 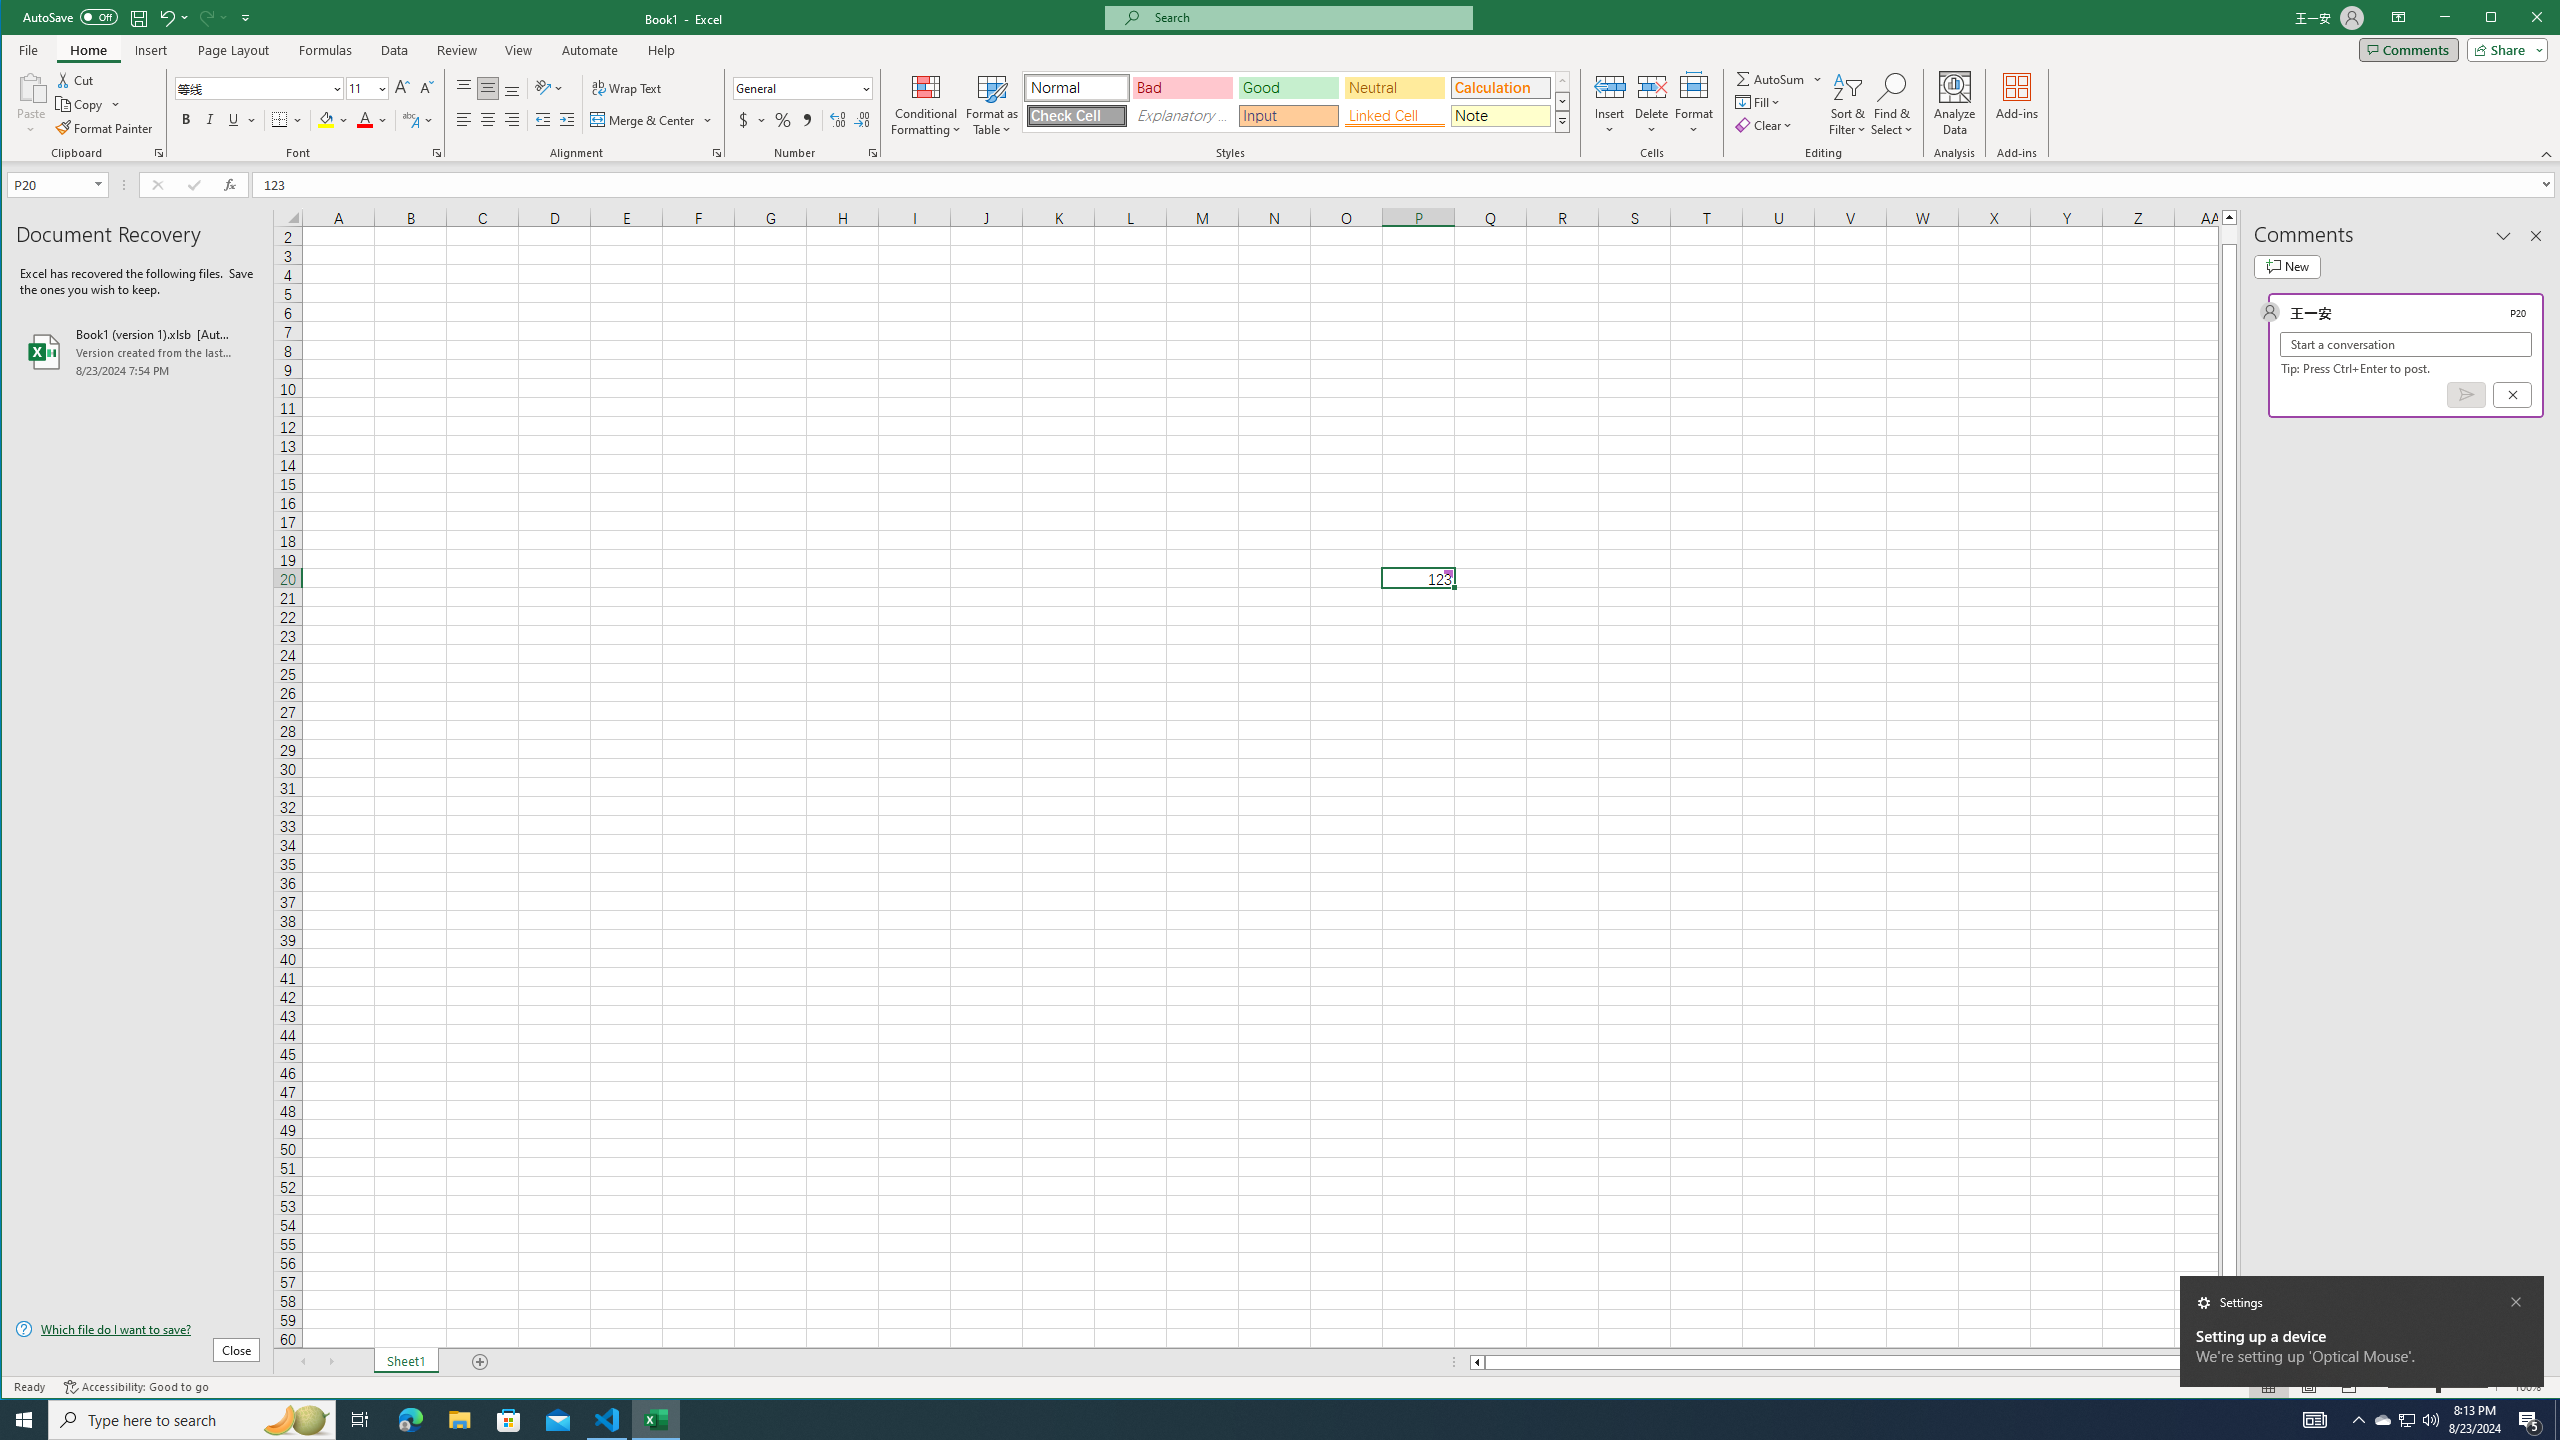 What do you see at coordinates (2503, 236) in the screenshot?
I see `Task Pane Options` at bounding box center [2503, 236].